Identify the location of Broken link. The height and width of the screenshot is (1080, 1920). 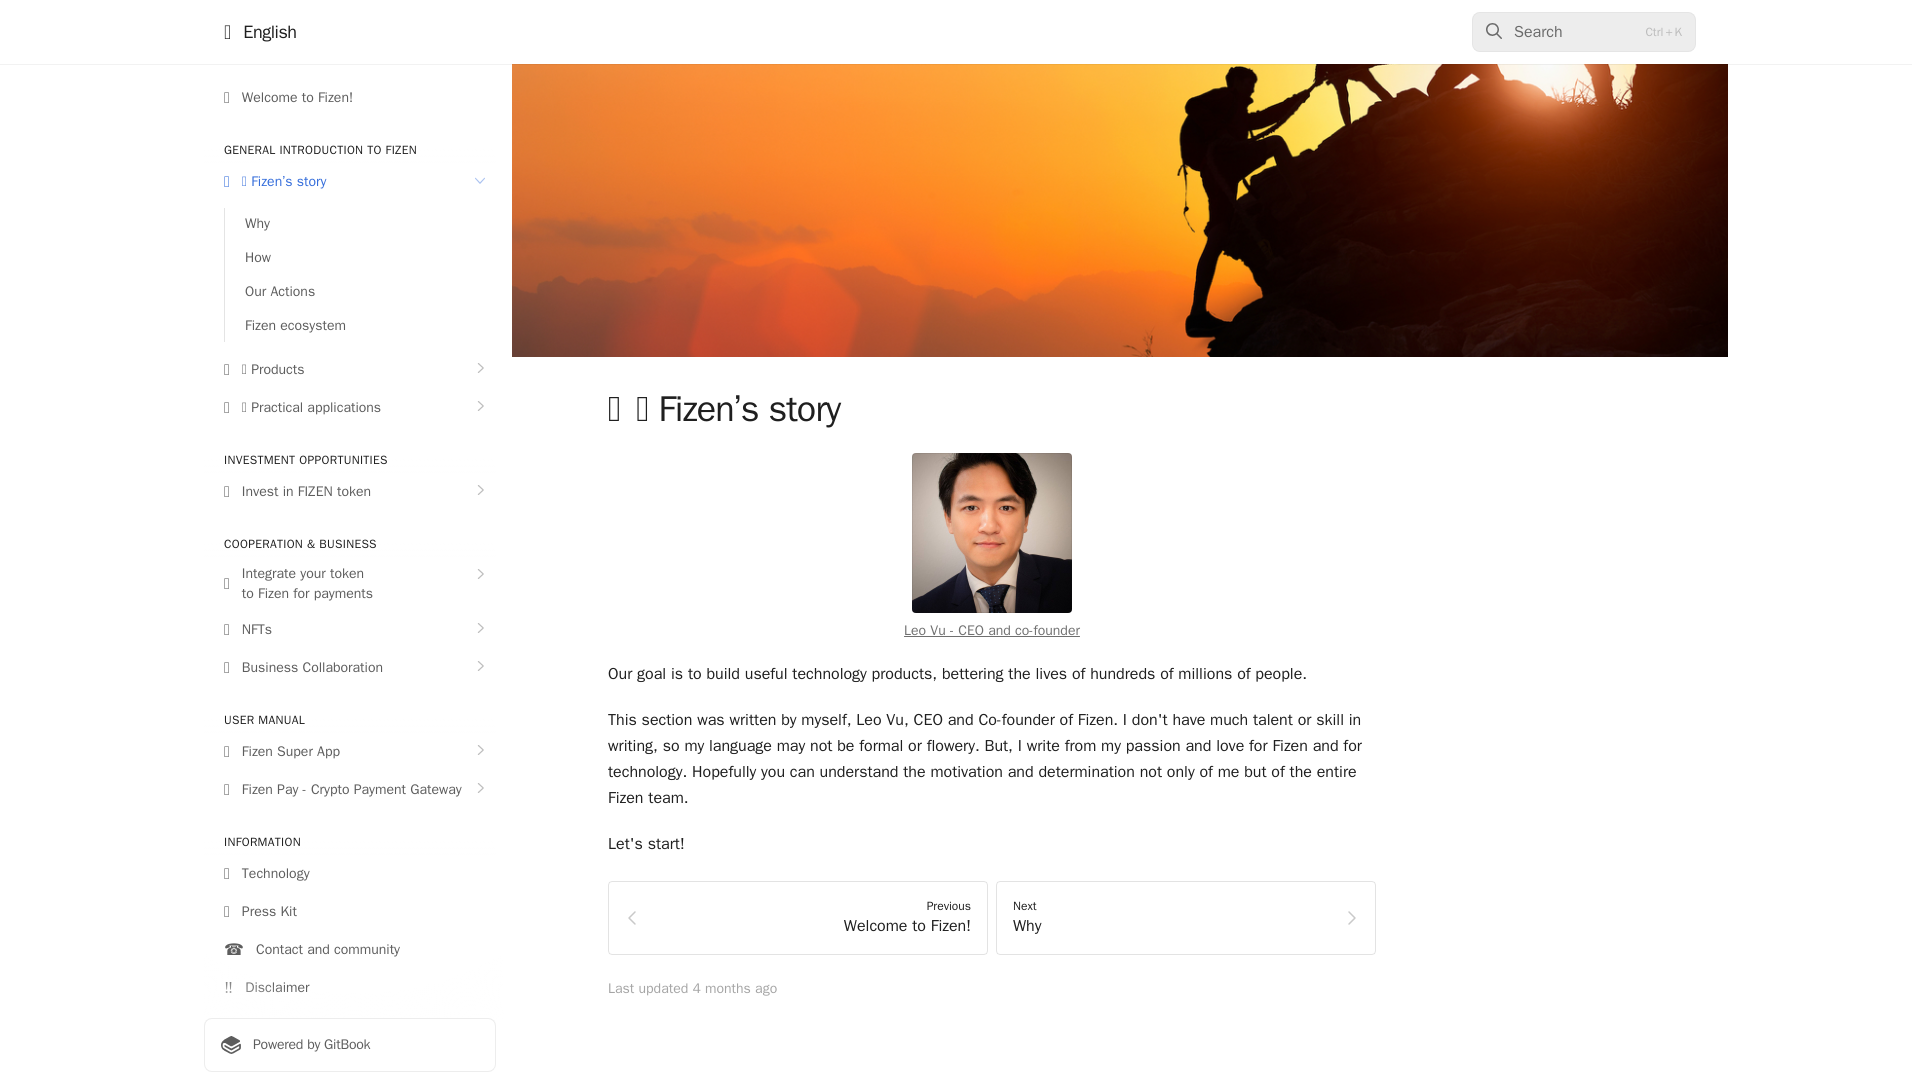
(992, 630).